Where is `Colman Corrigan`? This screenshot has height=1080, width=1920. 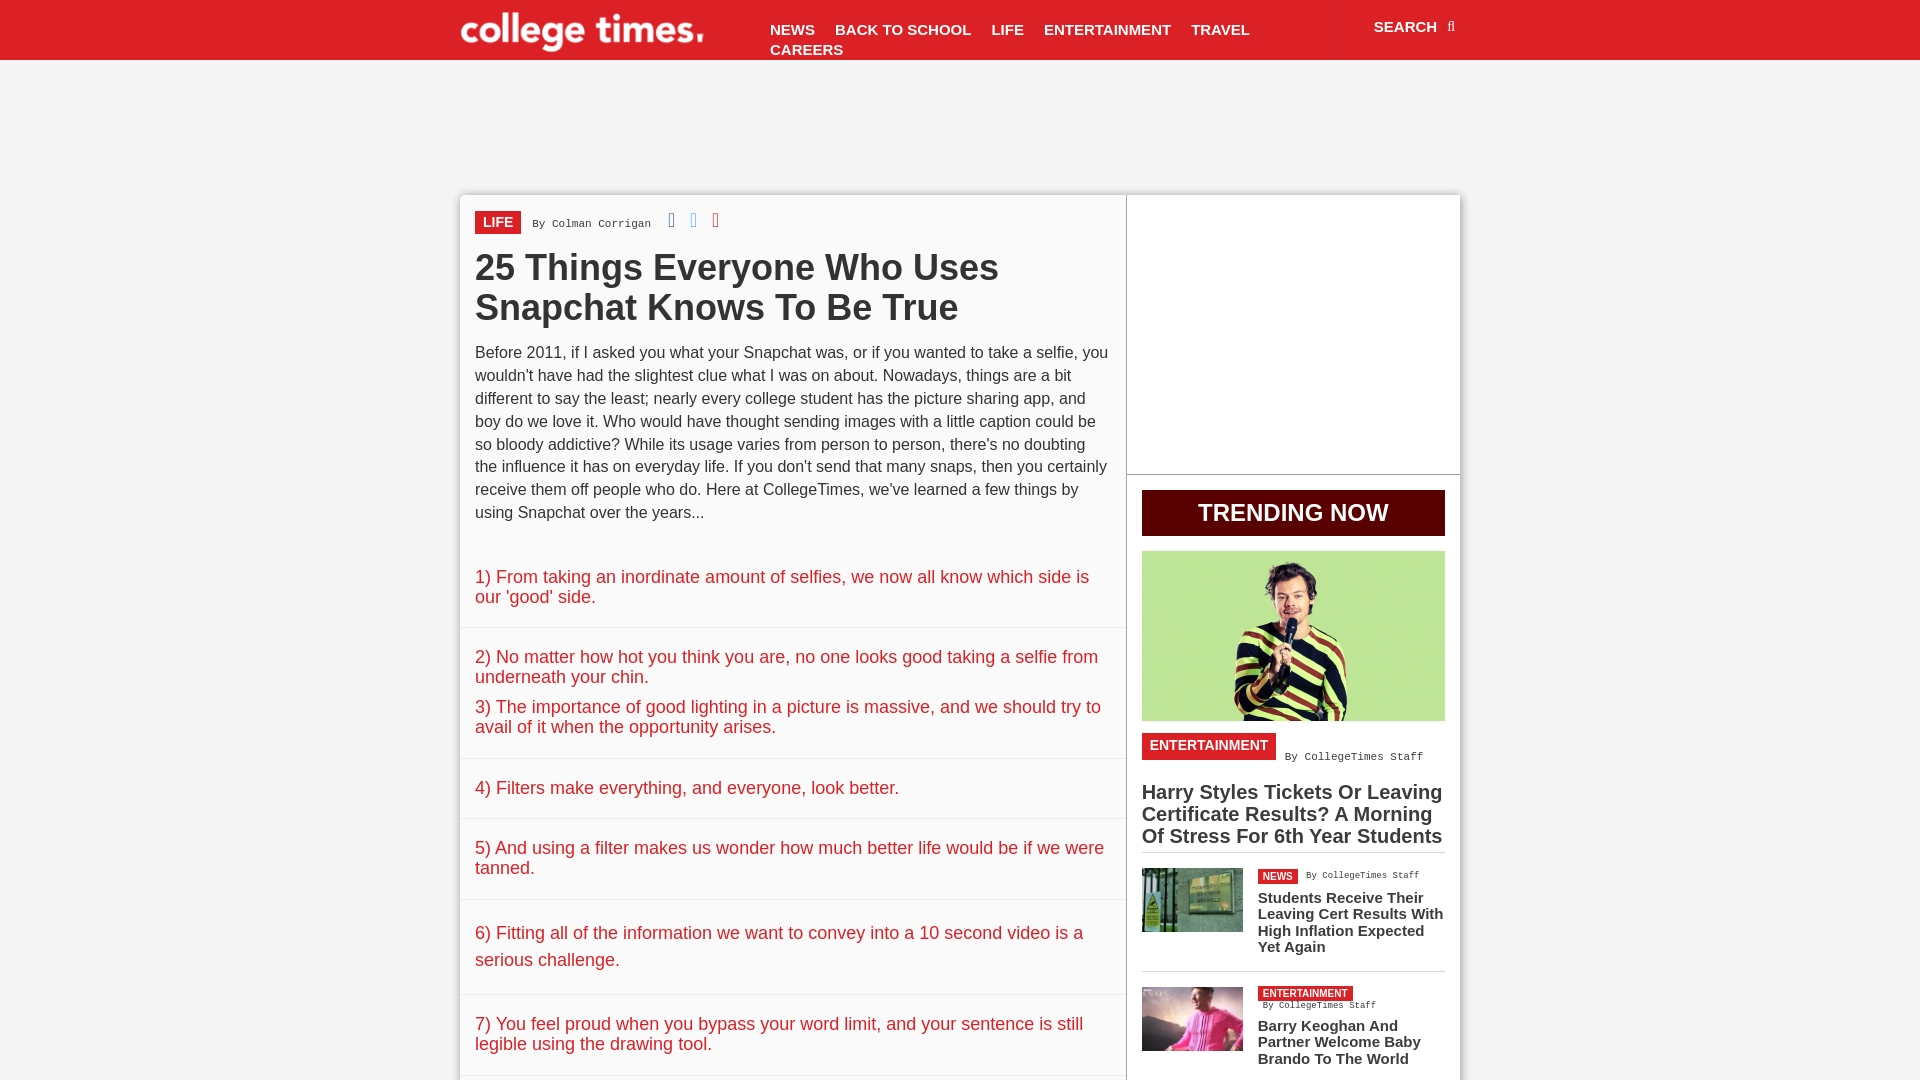
Colman Corrigan is located at coordinates (601, 224).